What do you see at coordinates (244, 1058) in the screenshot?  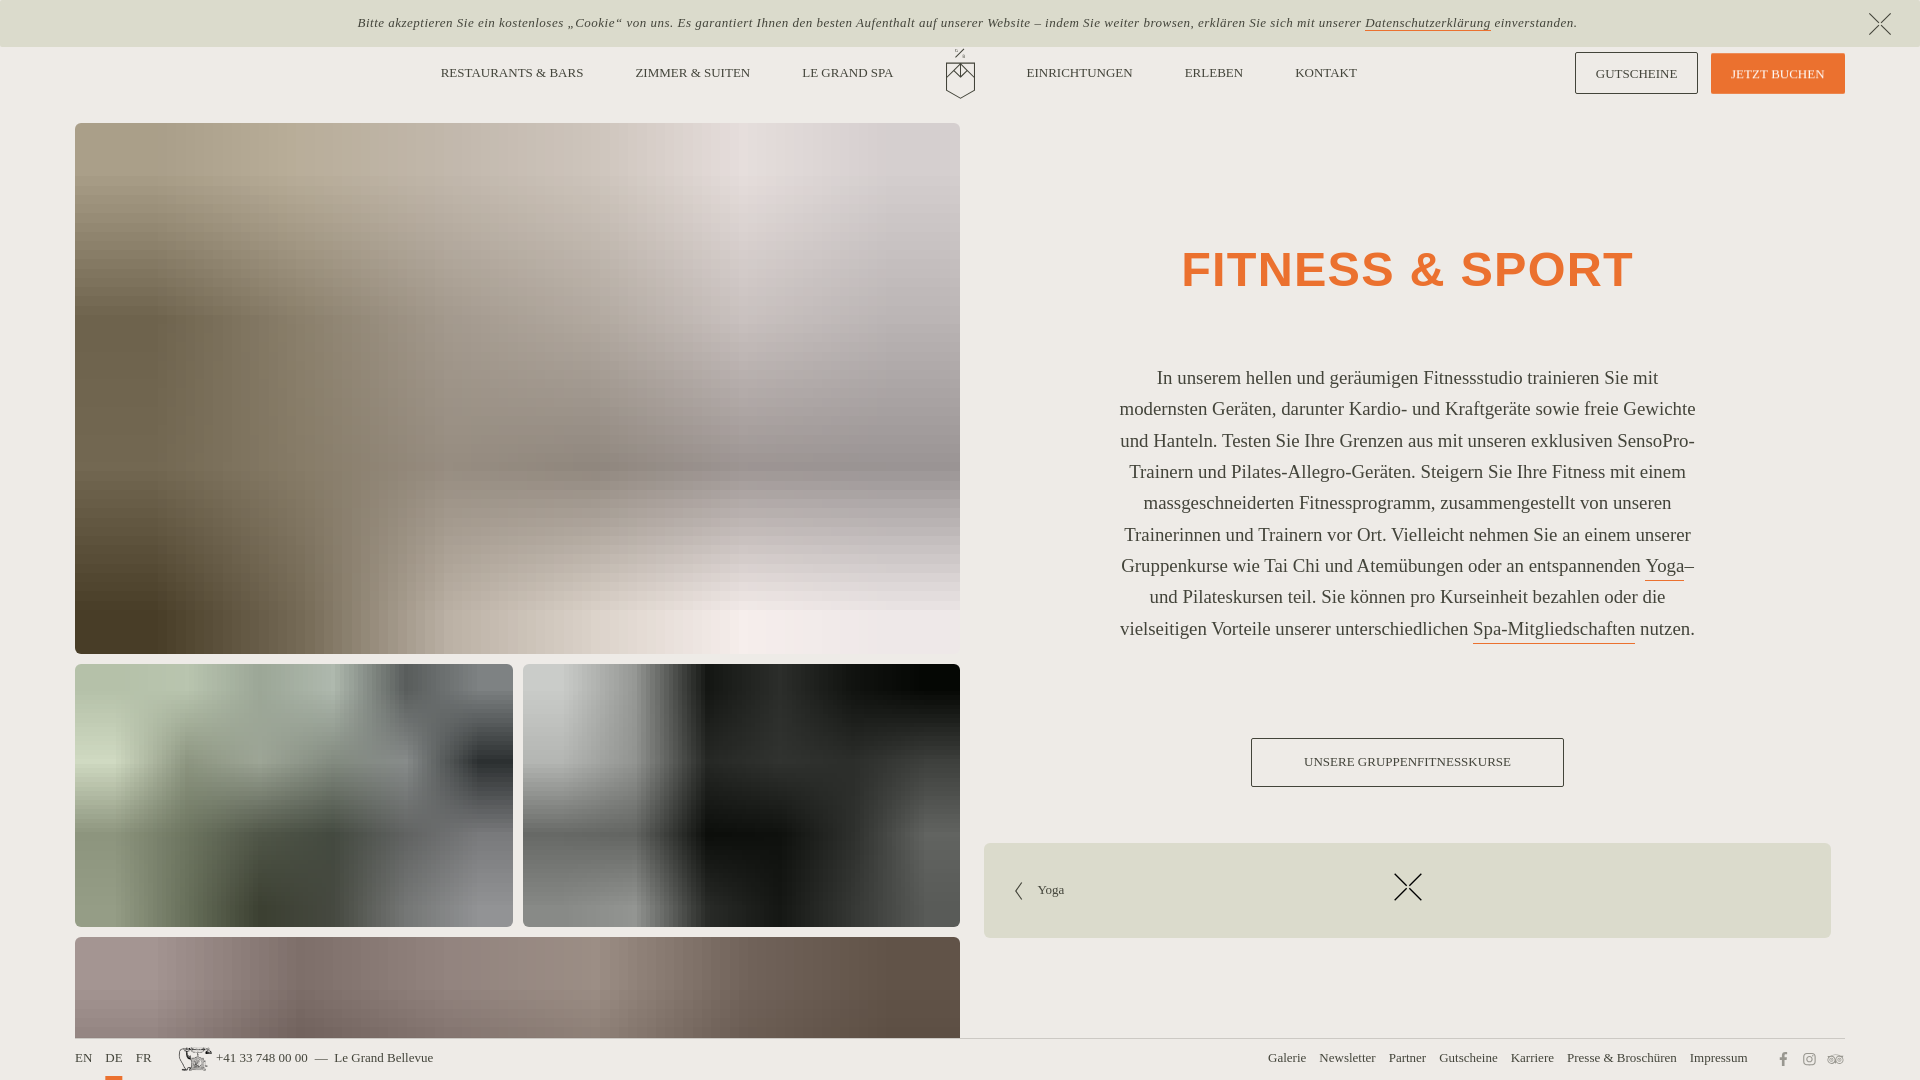 I see `+41 33 748 00 00` at bounding box center [244, 1058].